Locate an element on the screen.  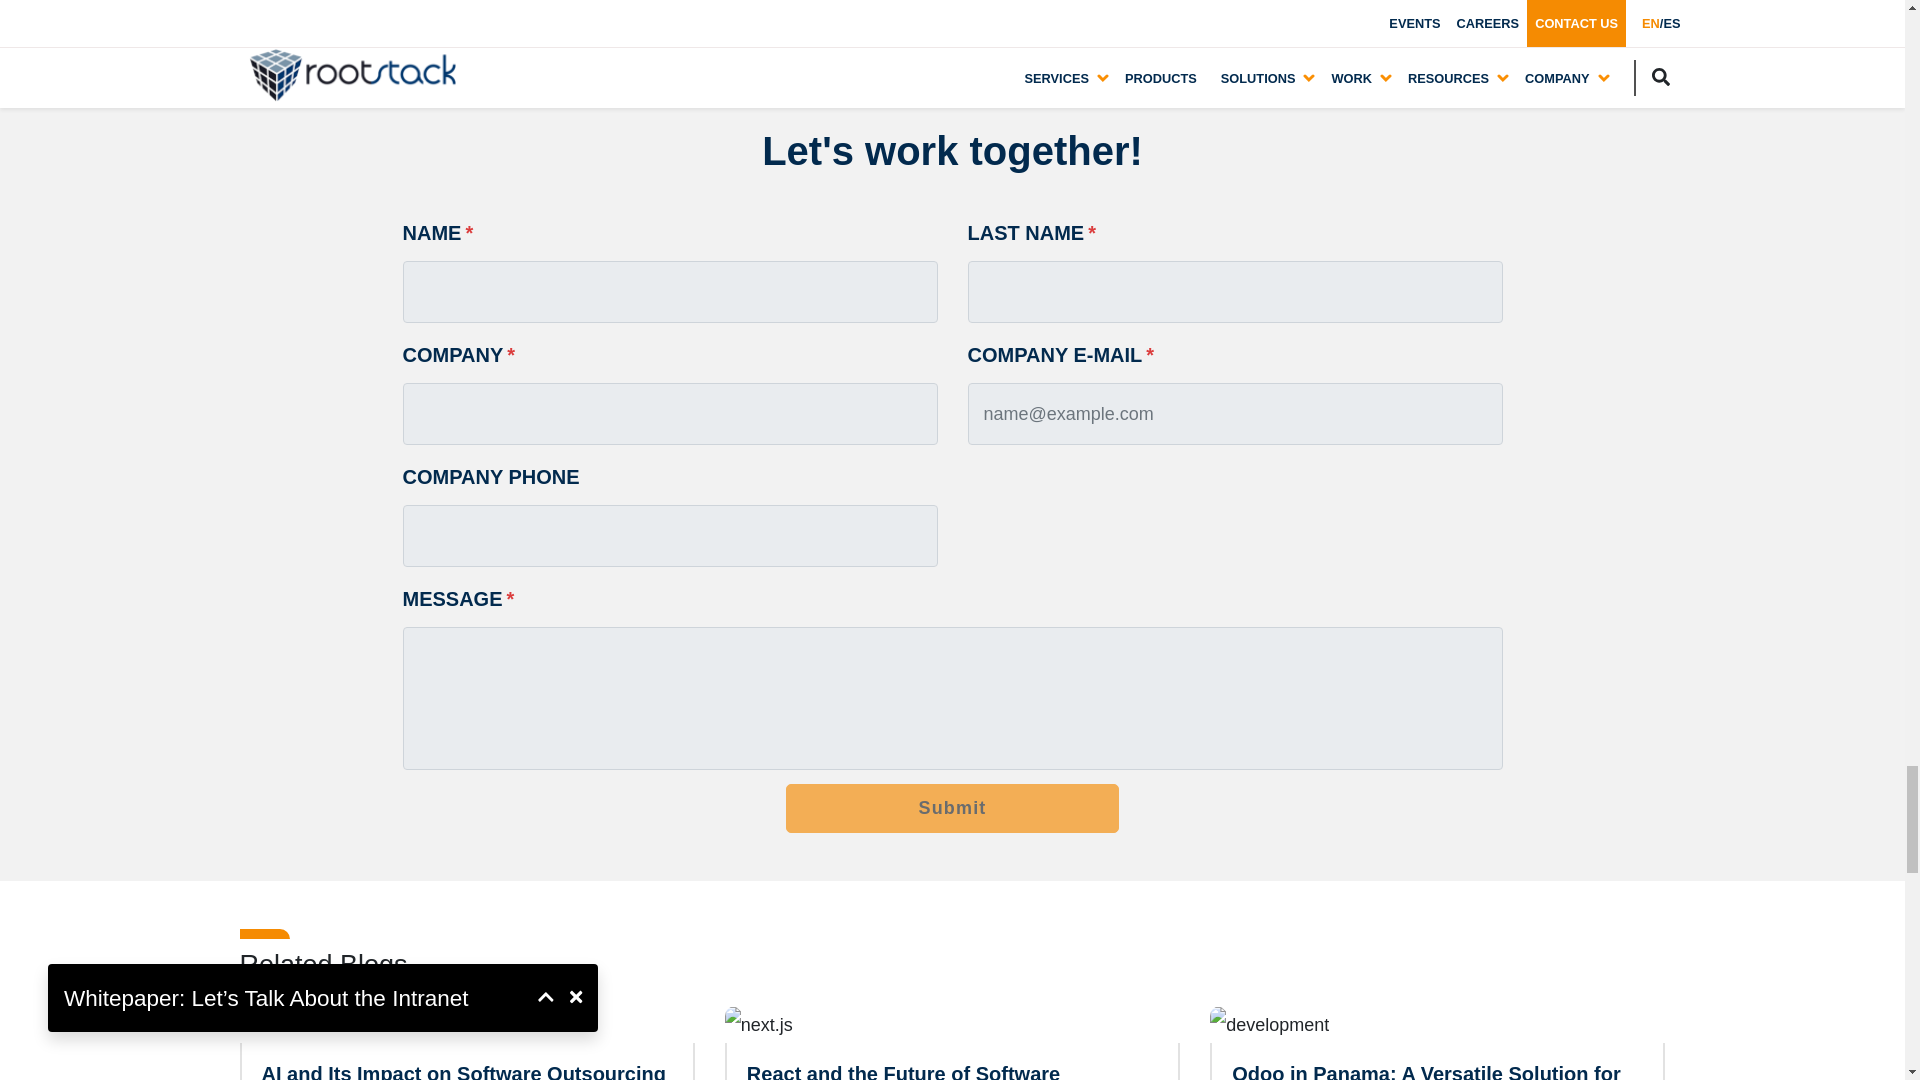
development is located at coordinates (1268, 1024).